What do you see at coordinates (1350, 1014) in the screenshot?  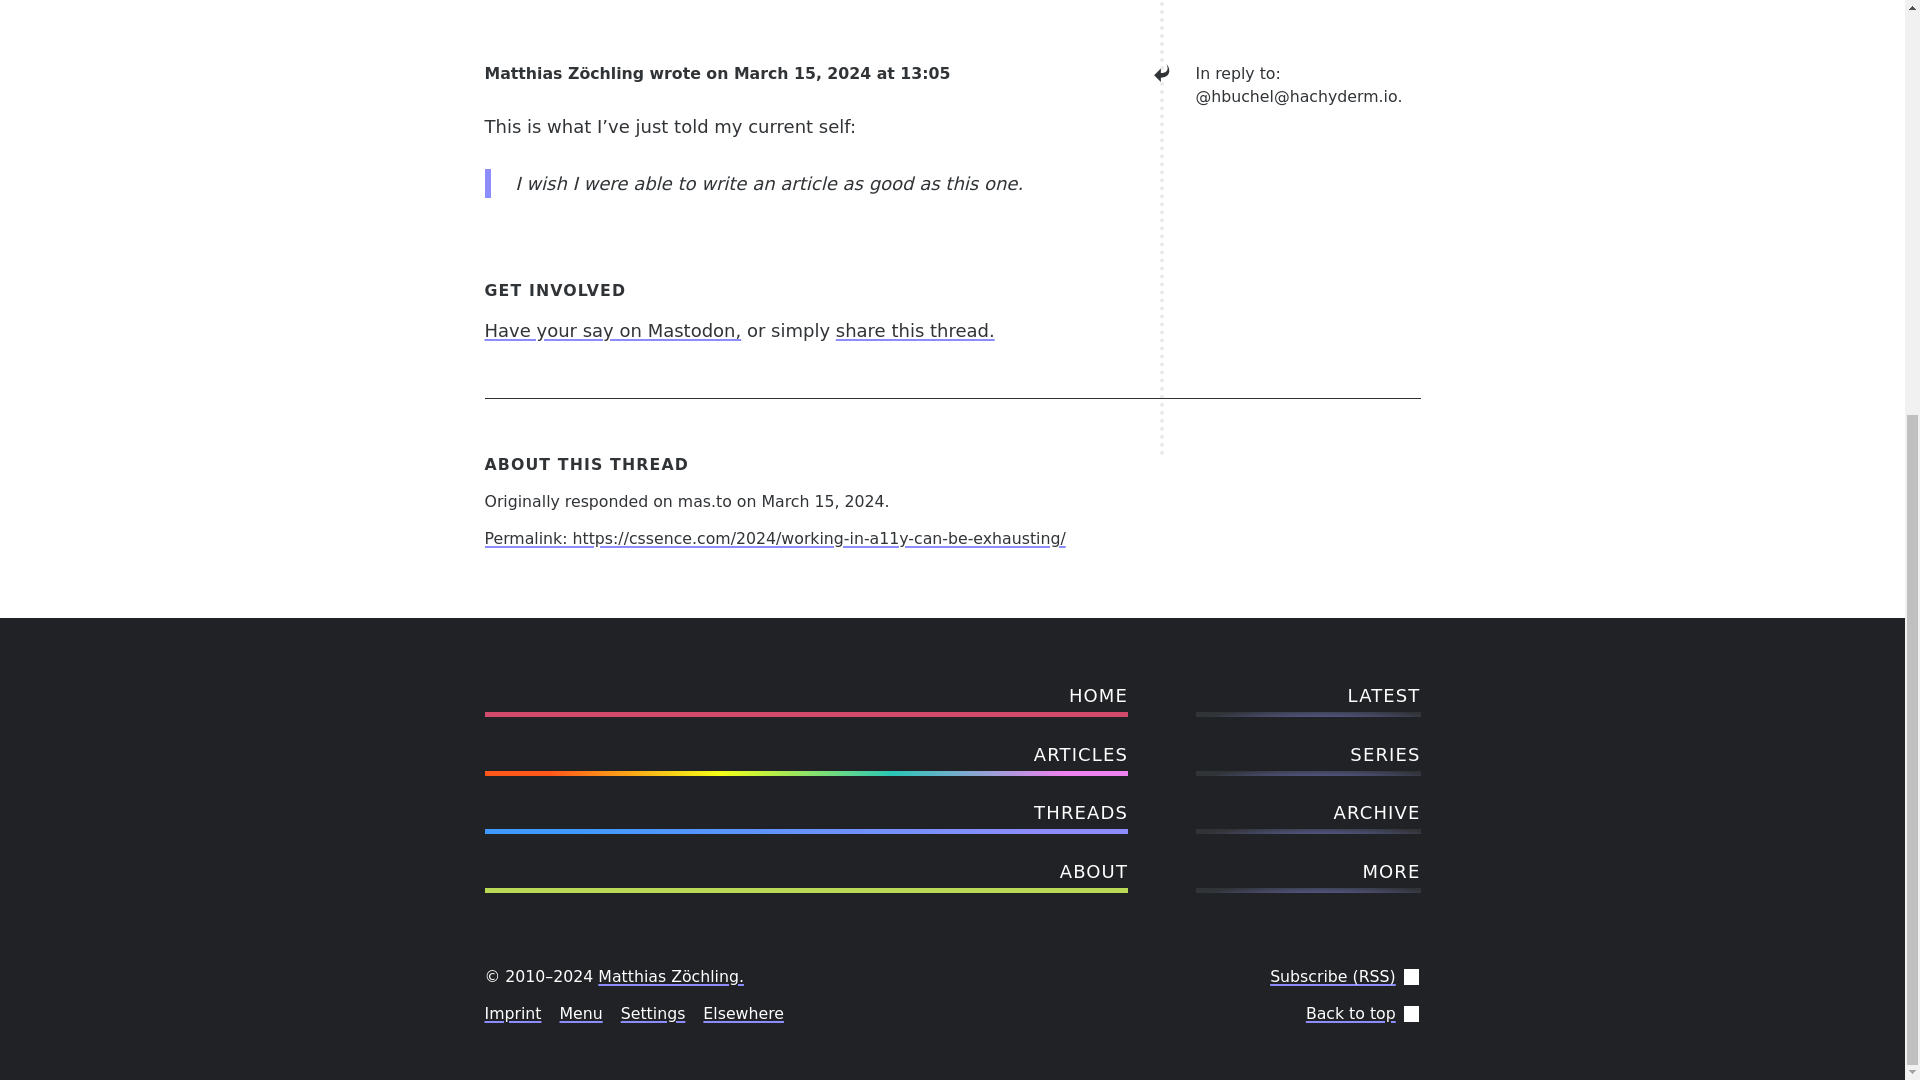 I see `Back to top` at bounding box center [1350, 1014].